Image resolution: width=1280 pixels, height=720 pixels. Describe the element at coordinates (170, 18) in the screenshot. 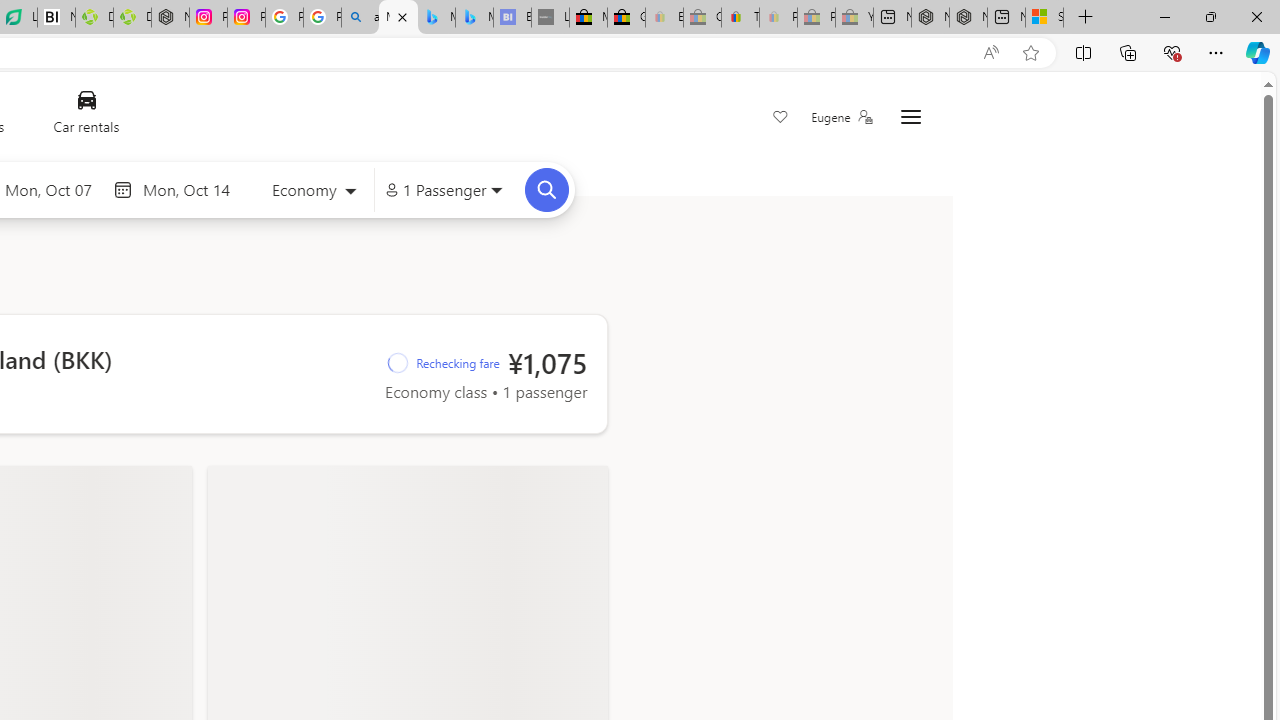

I see `Nordace - Nordace Edin Collection` at that location.